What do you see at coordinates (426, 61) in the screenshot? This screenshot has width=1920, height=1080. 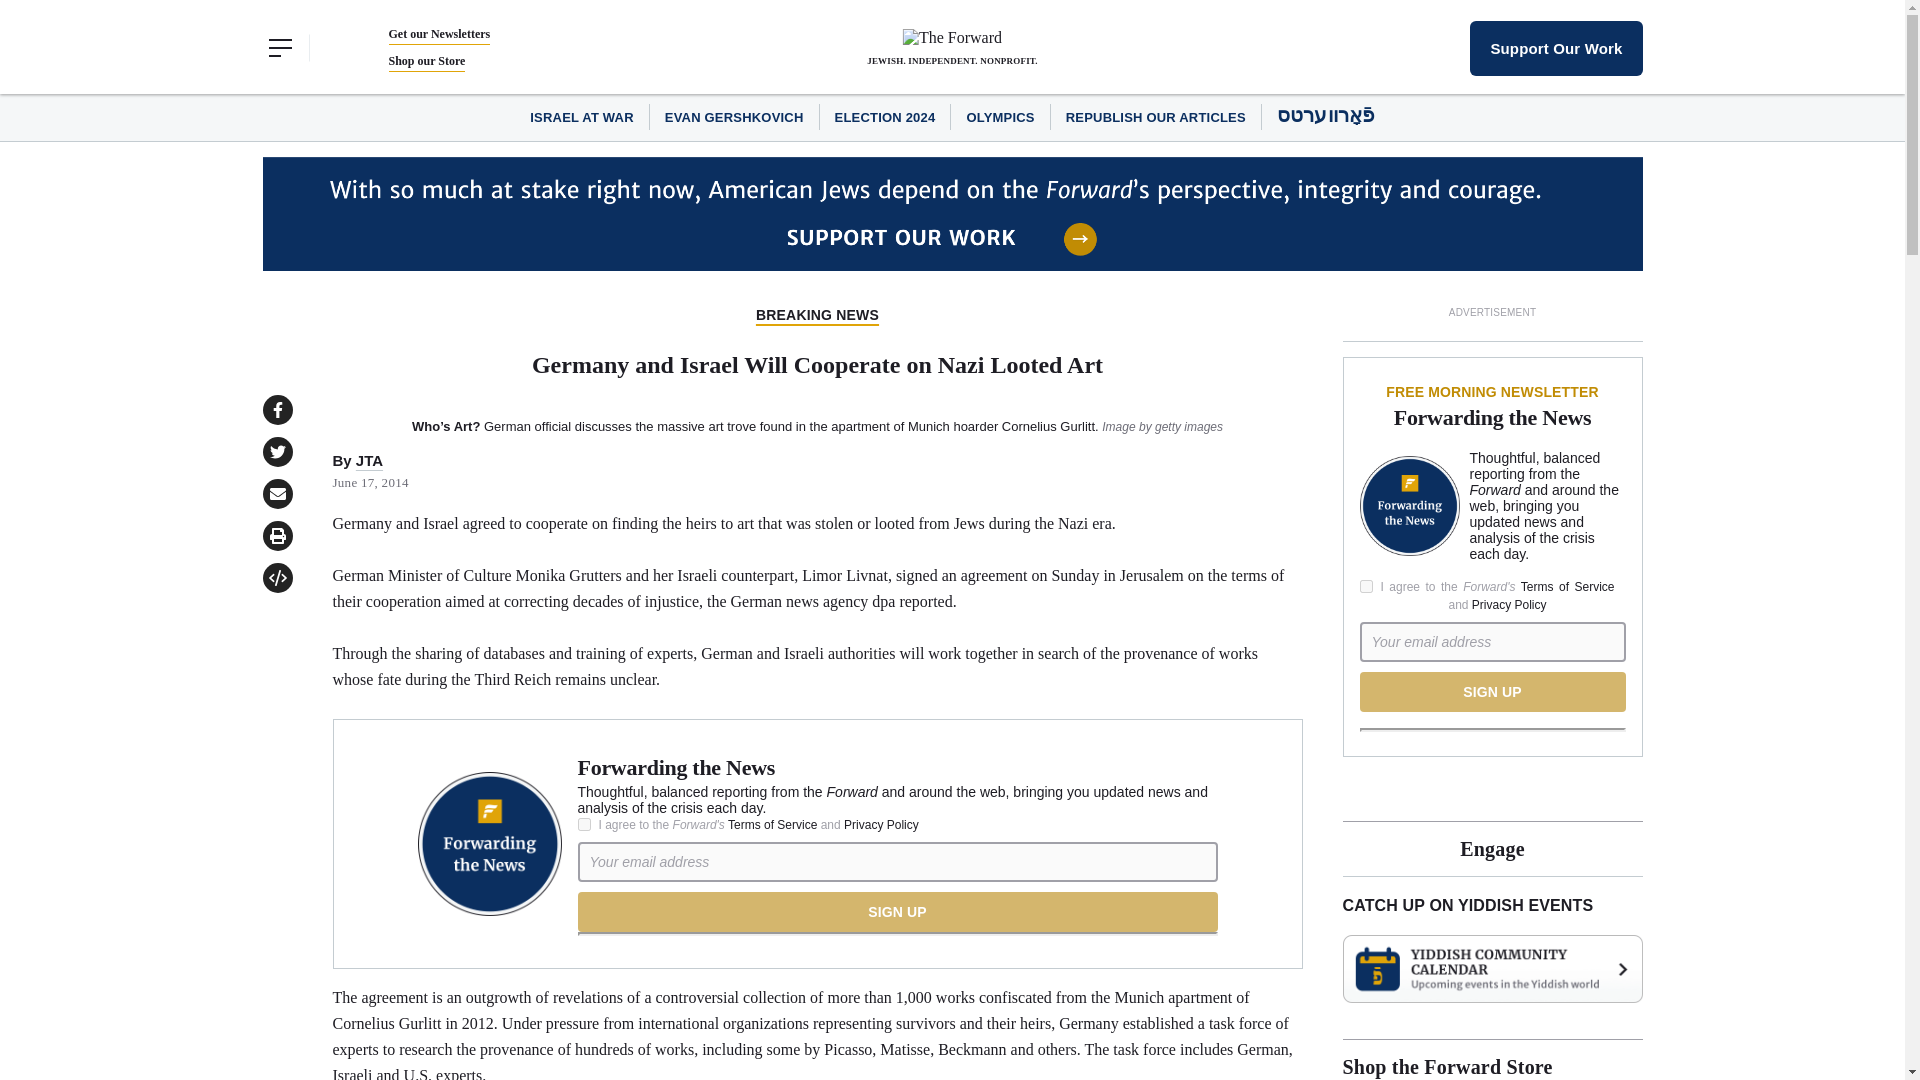 I see `Shop our Store` at bounding box center [426, 61].